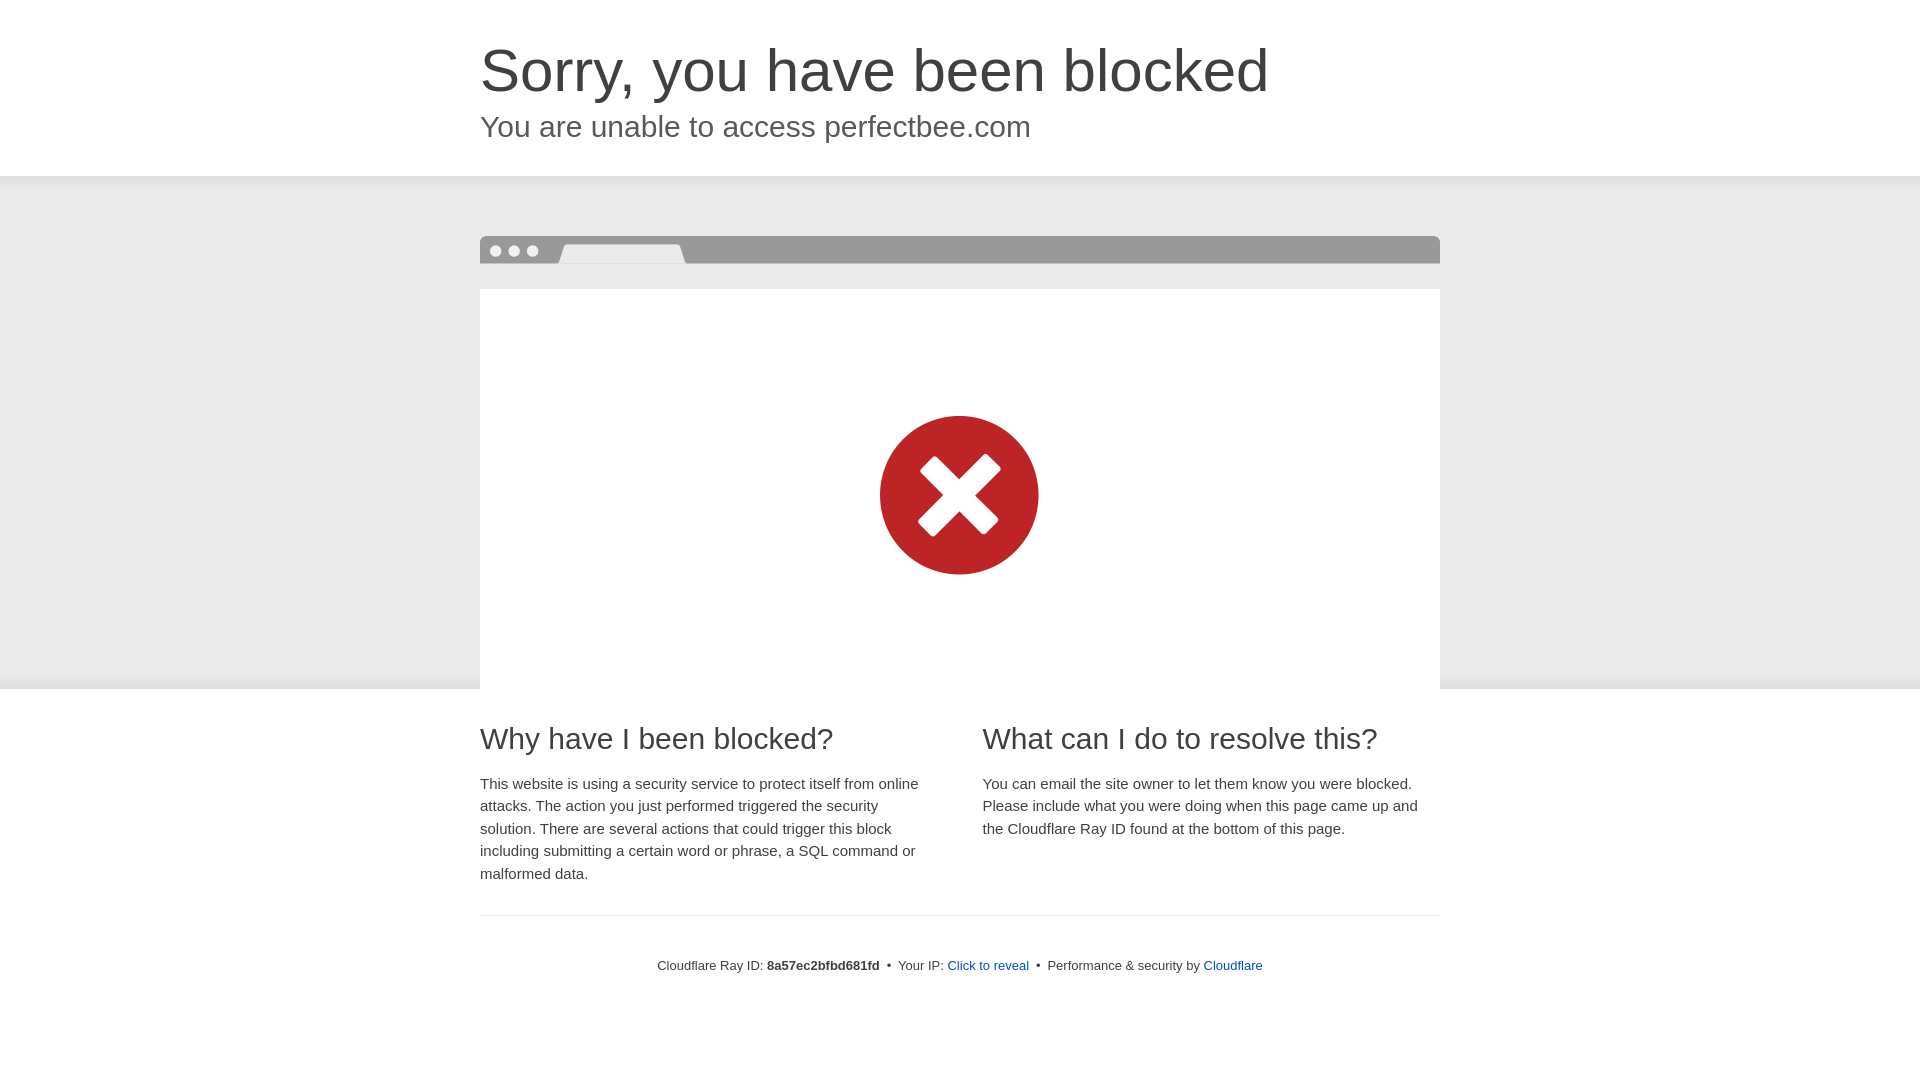 This screenshot has height=1080, width=1920. What do you see at coordinates (988, 966) in the screenshot?
I see `Click to reveal` at bounding box center [988, 966].